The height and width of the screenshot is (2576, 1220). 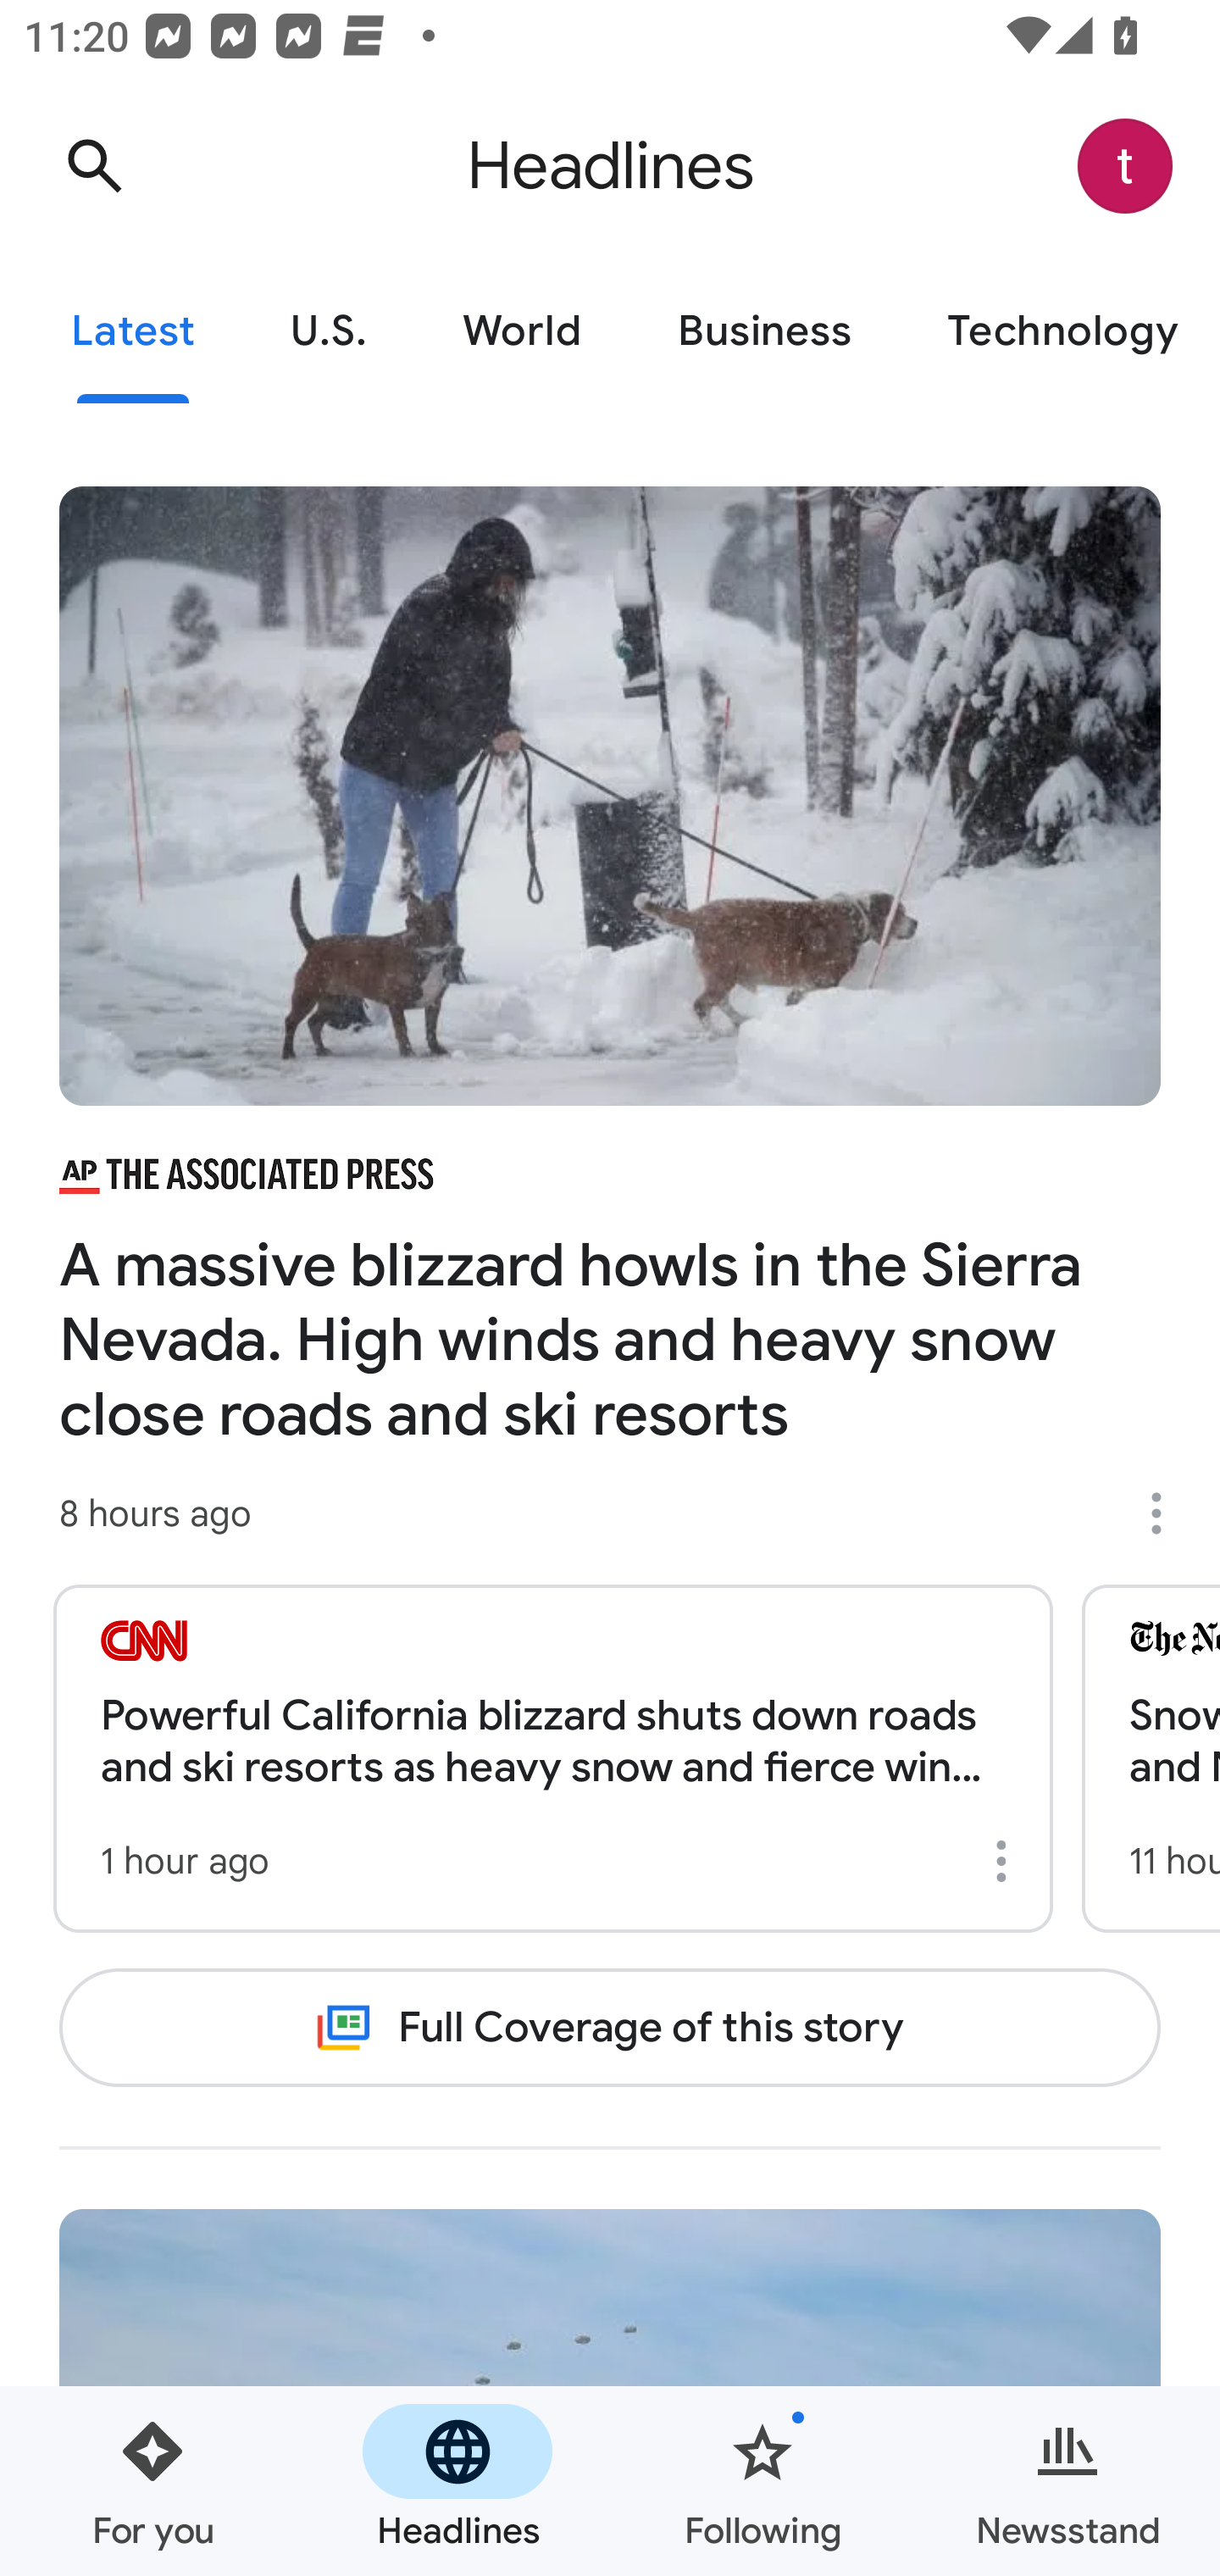 I want to click on More options, so click(x=1006, y=1861).